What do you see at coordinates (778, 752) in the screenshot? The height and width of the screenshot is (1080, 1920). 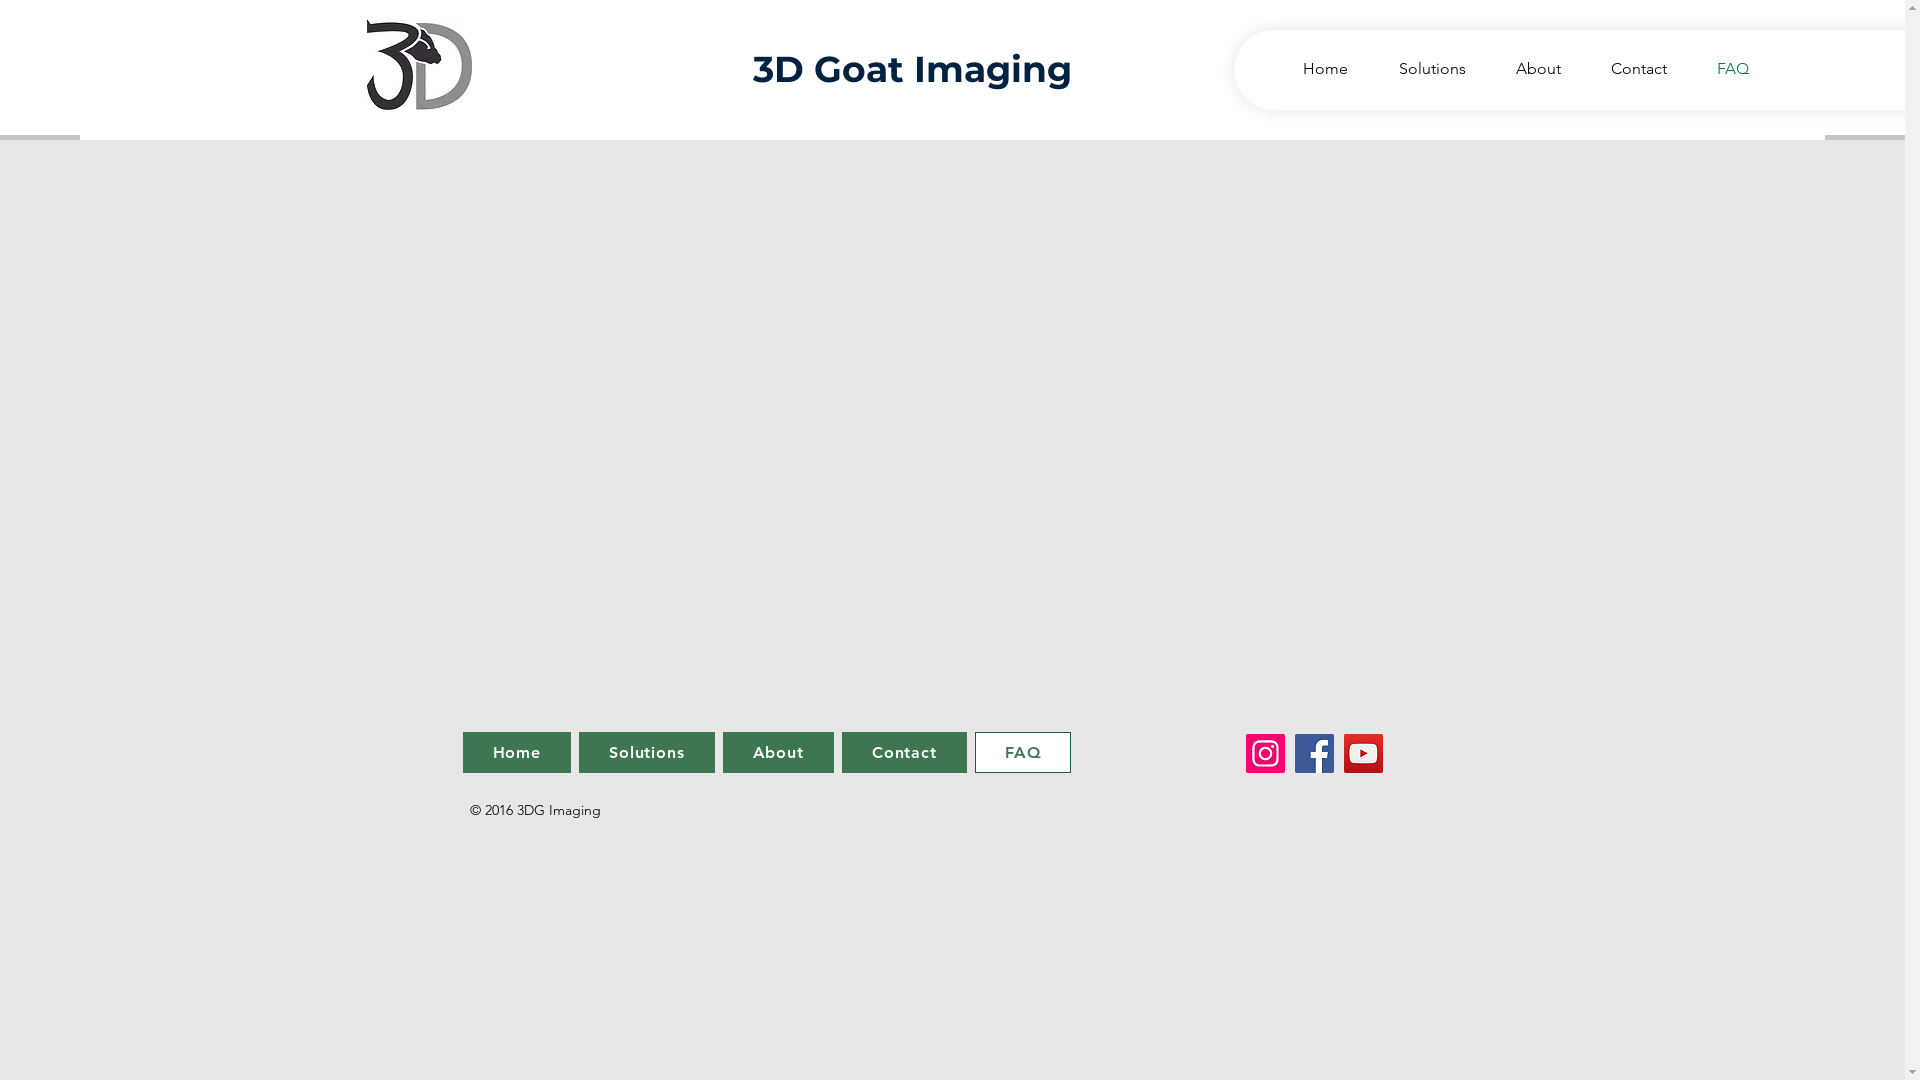 I see `About` at bounding box center [778, 752].